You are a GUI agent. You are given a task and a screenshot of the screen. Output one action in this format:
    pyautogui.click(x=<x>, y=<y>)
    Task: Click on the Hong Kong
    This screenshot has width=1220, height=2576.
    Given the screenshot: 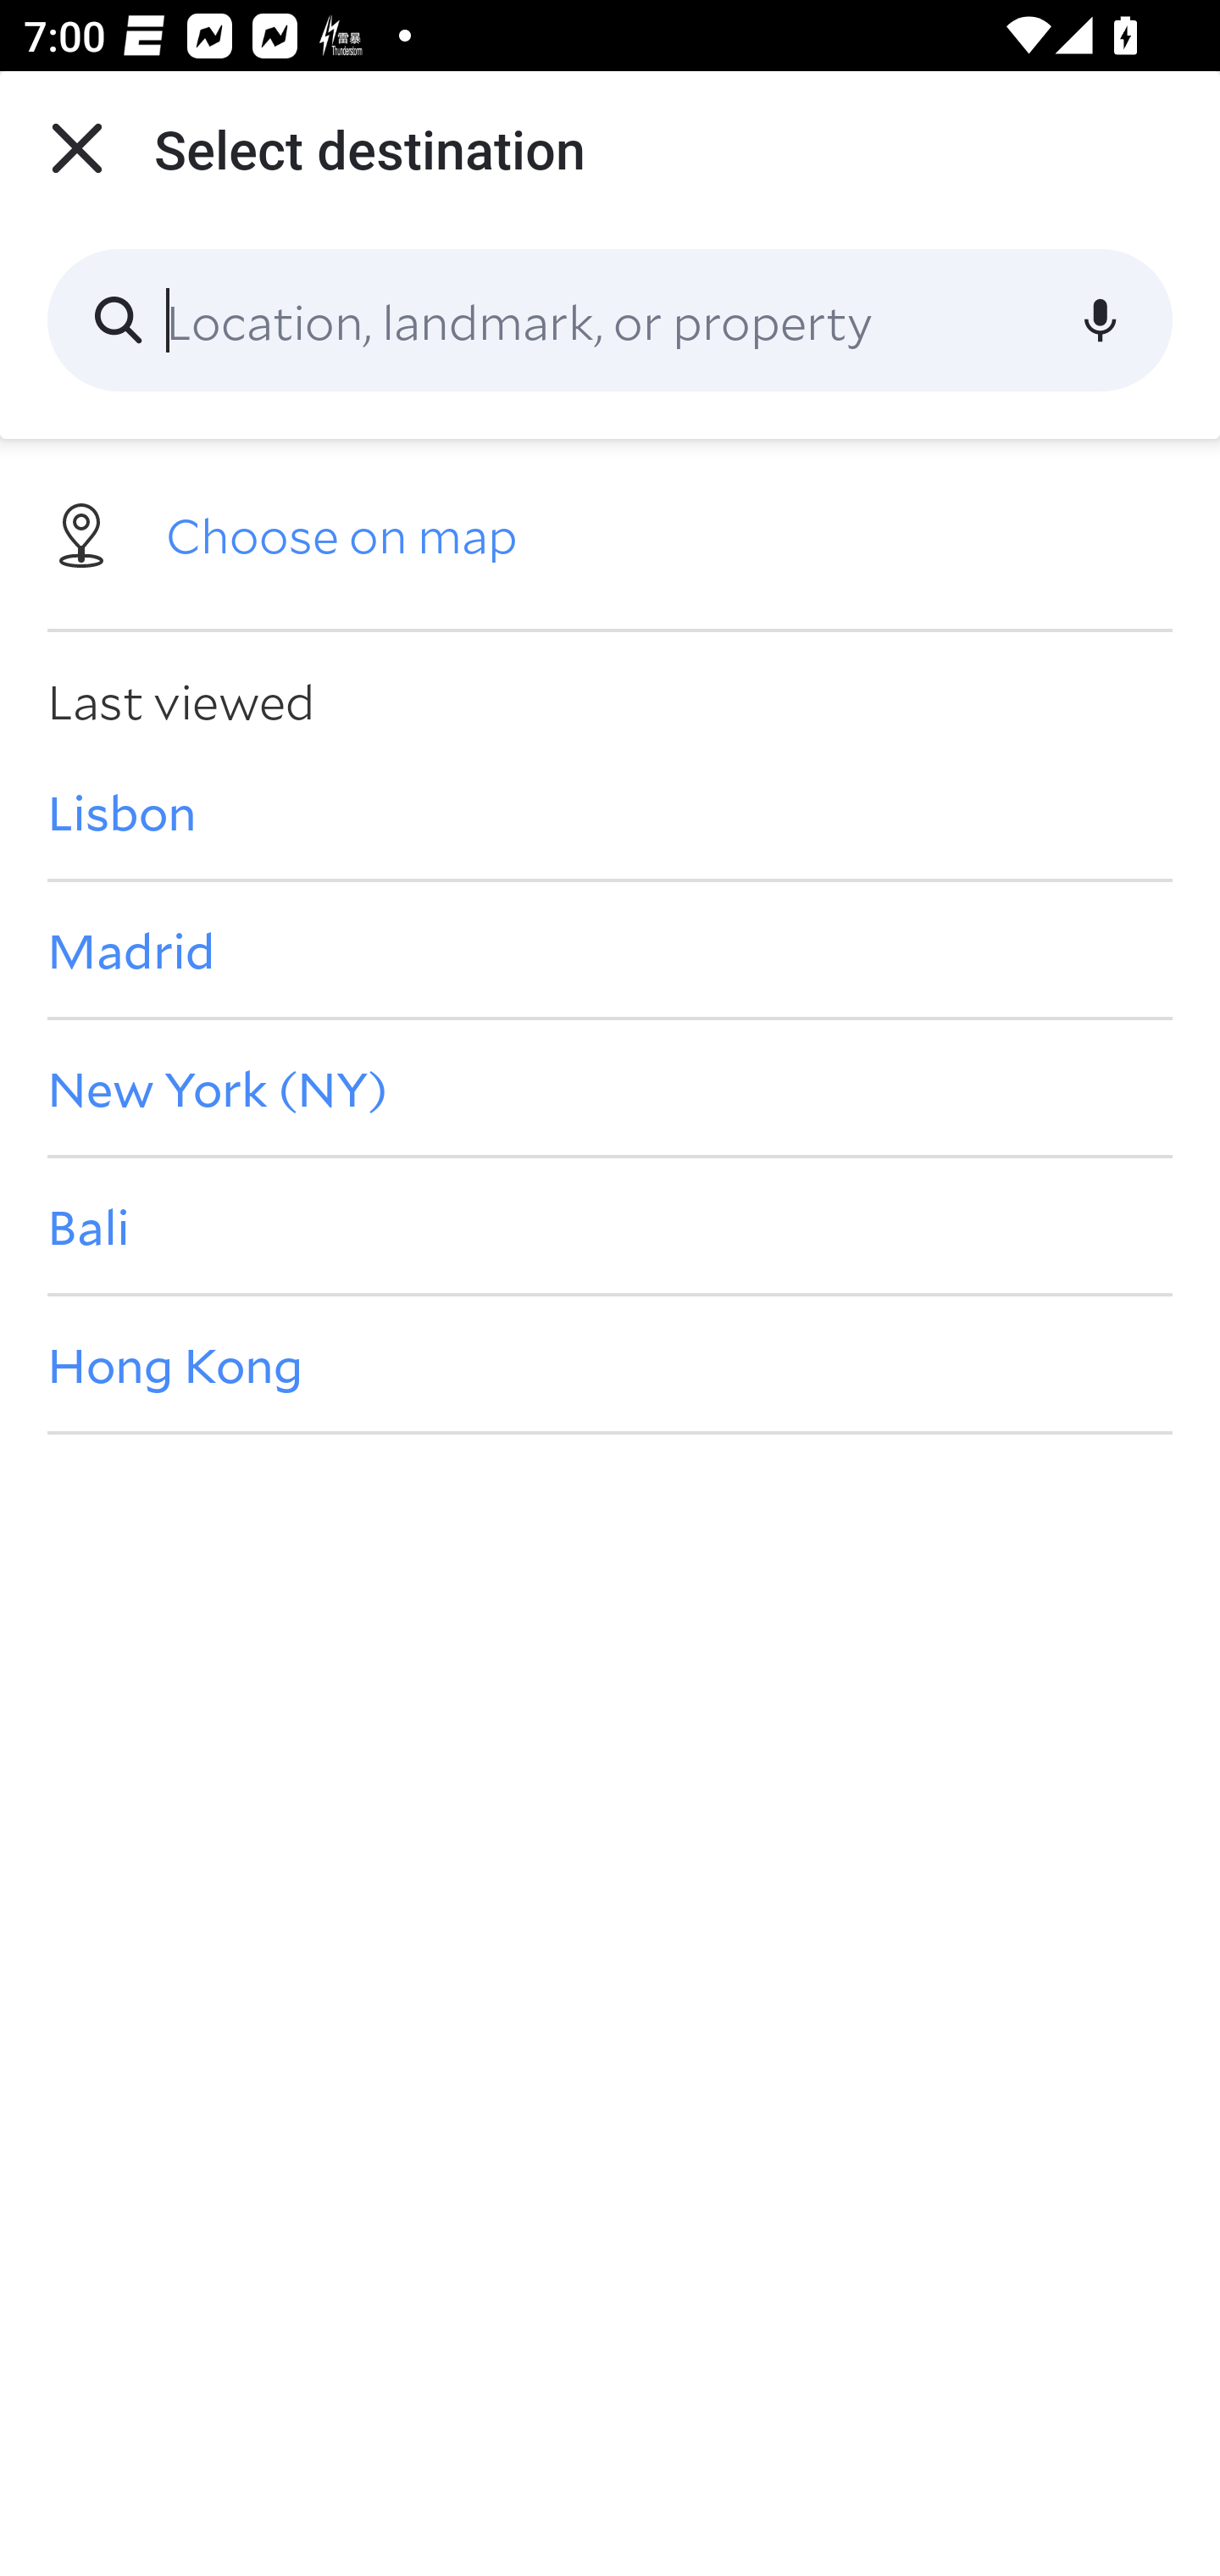 What is the action you would take?
    pyautogui.click(x=610, y=1364)
    